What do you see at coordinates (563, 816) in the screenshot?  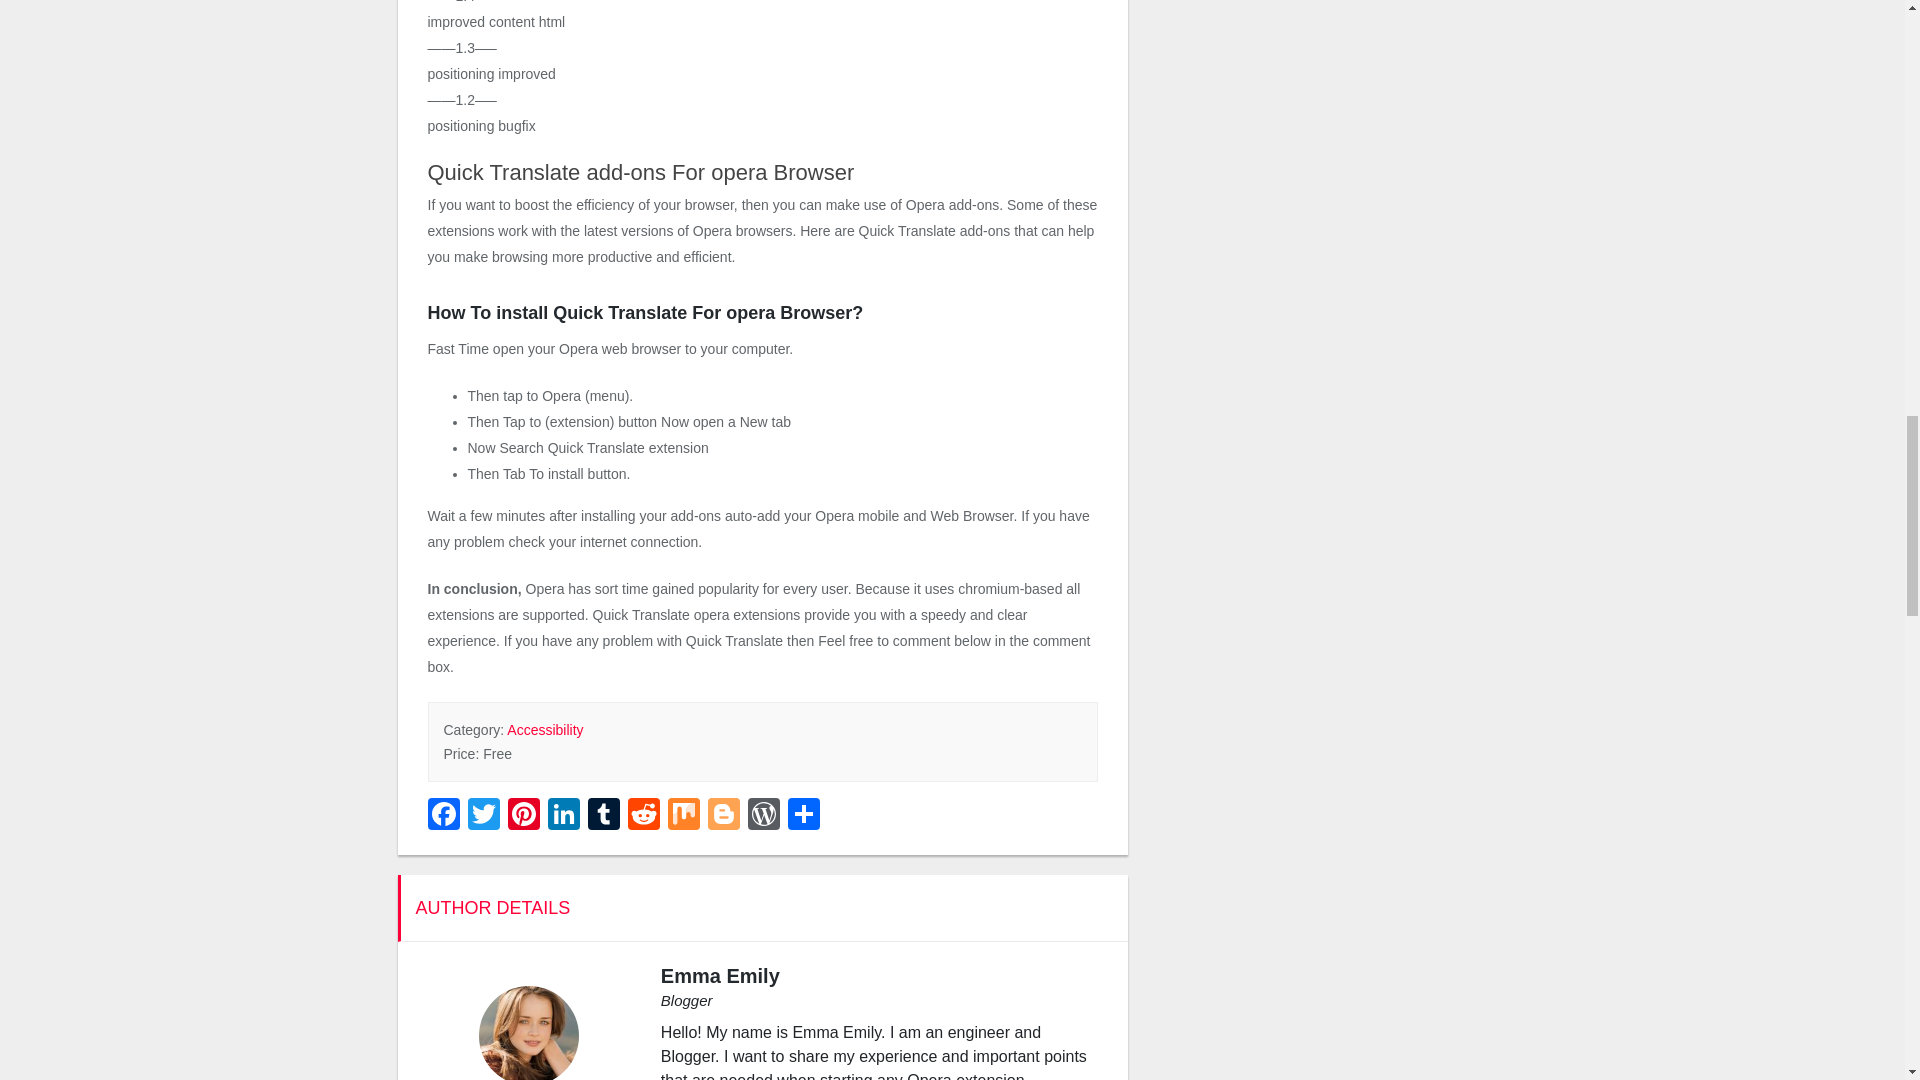 I see `LinkedIn` at bounding box center [563, 816].